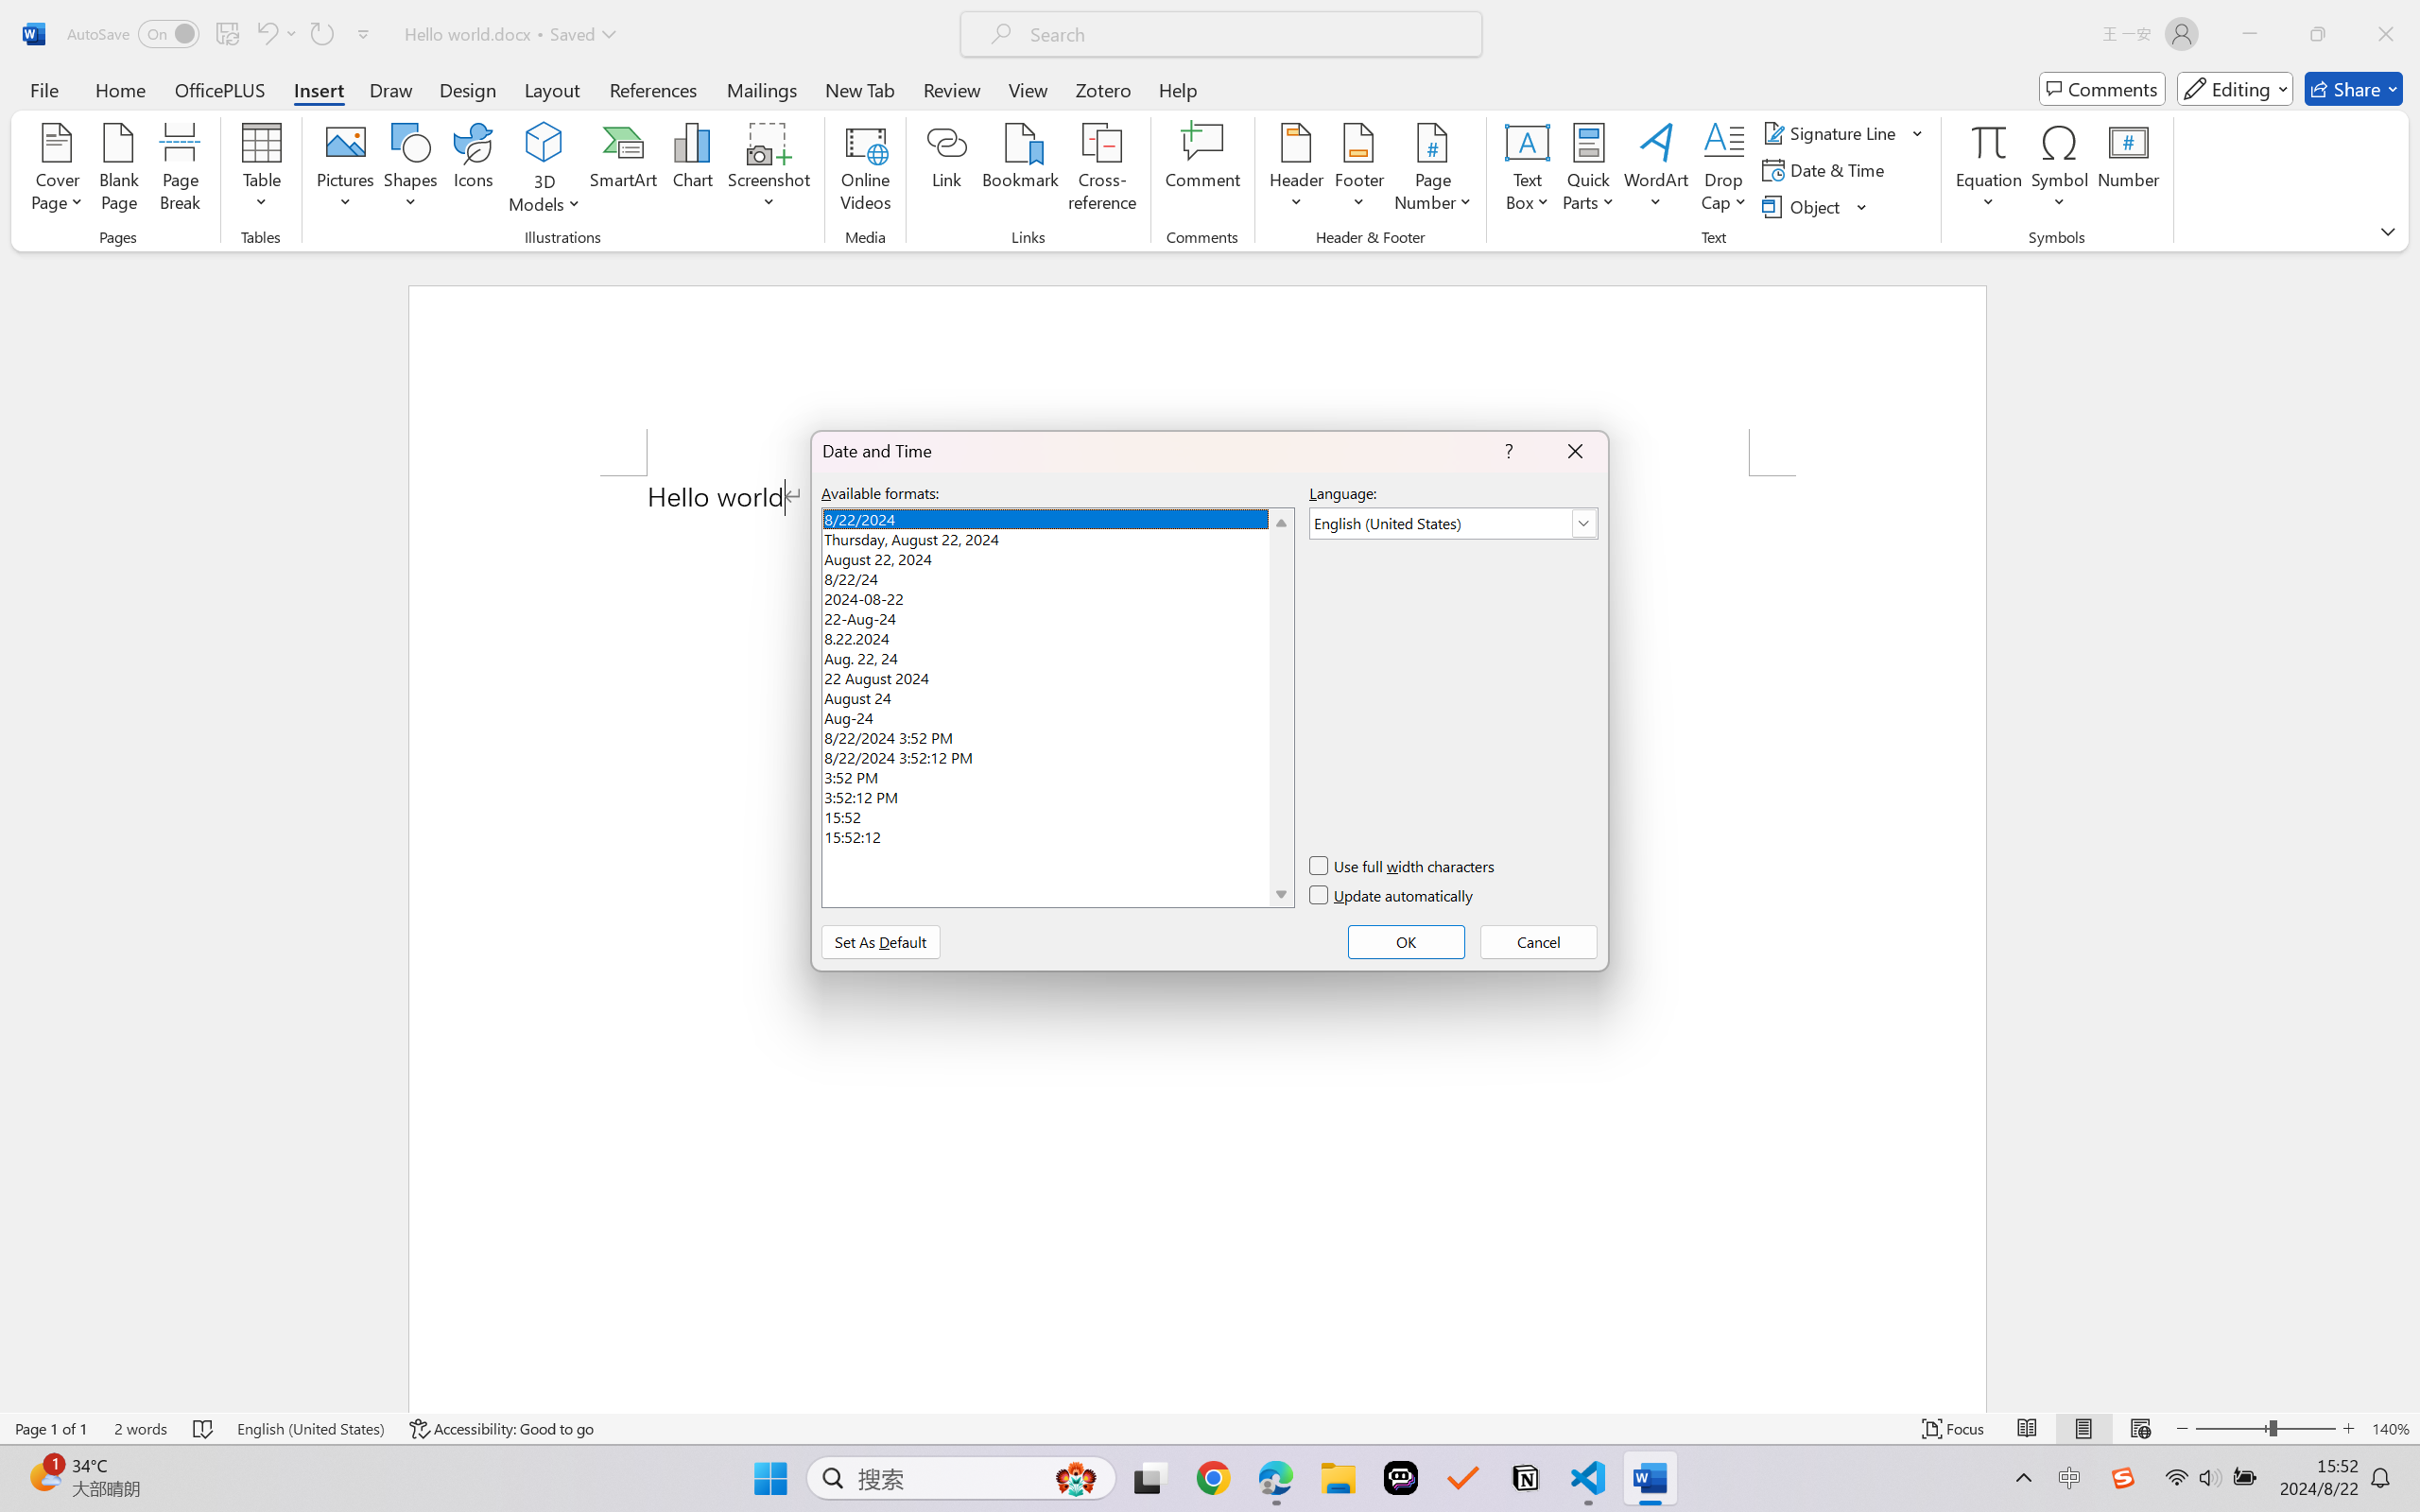 This screenshot has height=1512, width=2420. What do you see at coordinates (769, 170) in the screenshot?
I see `Screenshot` at bounding box center [769, 170].